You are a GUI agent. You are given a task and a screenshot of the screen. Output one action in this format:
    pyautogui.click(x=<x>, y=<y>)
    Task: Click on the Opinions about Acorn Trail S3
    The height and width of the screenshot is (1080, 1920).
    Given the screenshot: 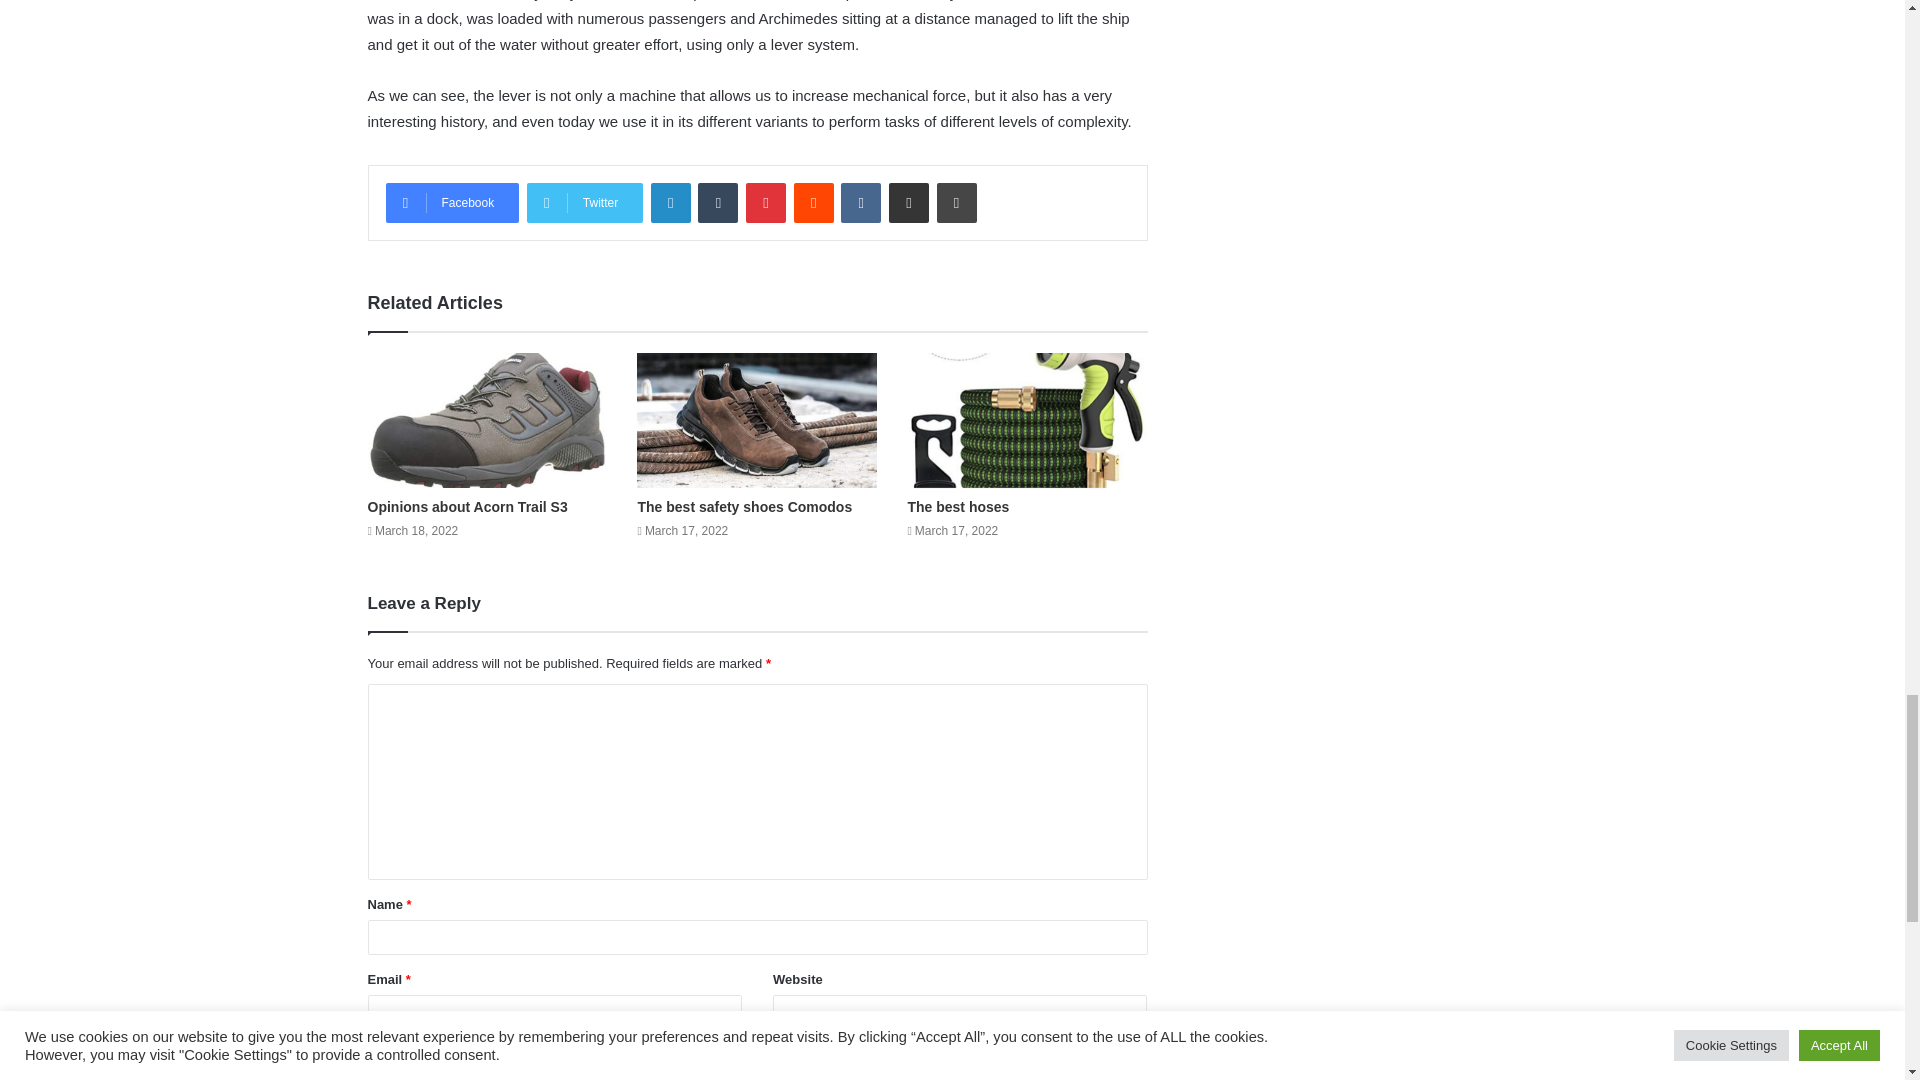 What is the action you would take?
    pyautogui.click(x=468, y=506)
    